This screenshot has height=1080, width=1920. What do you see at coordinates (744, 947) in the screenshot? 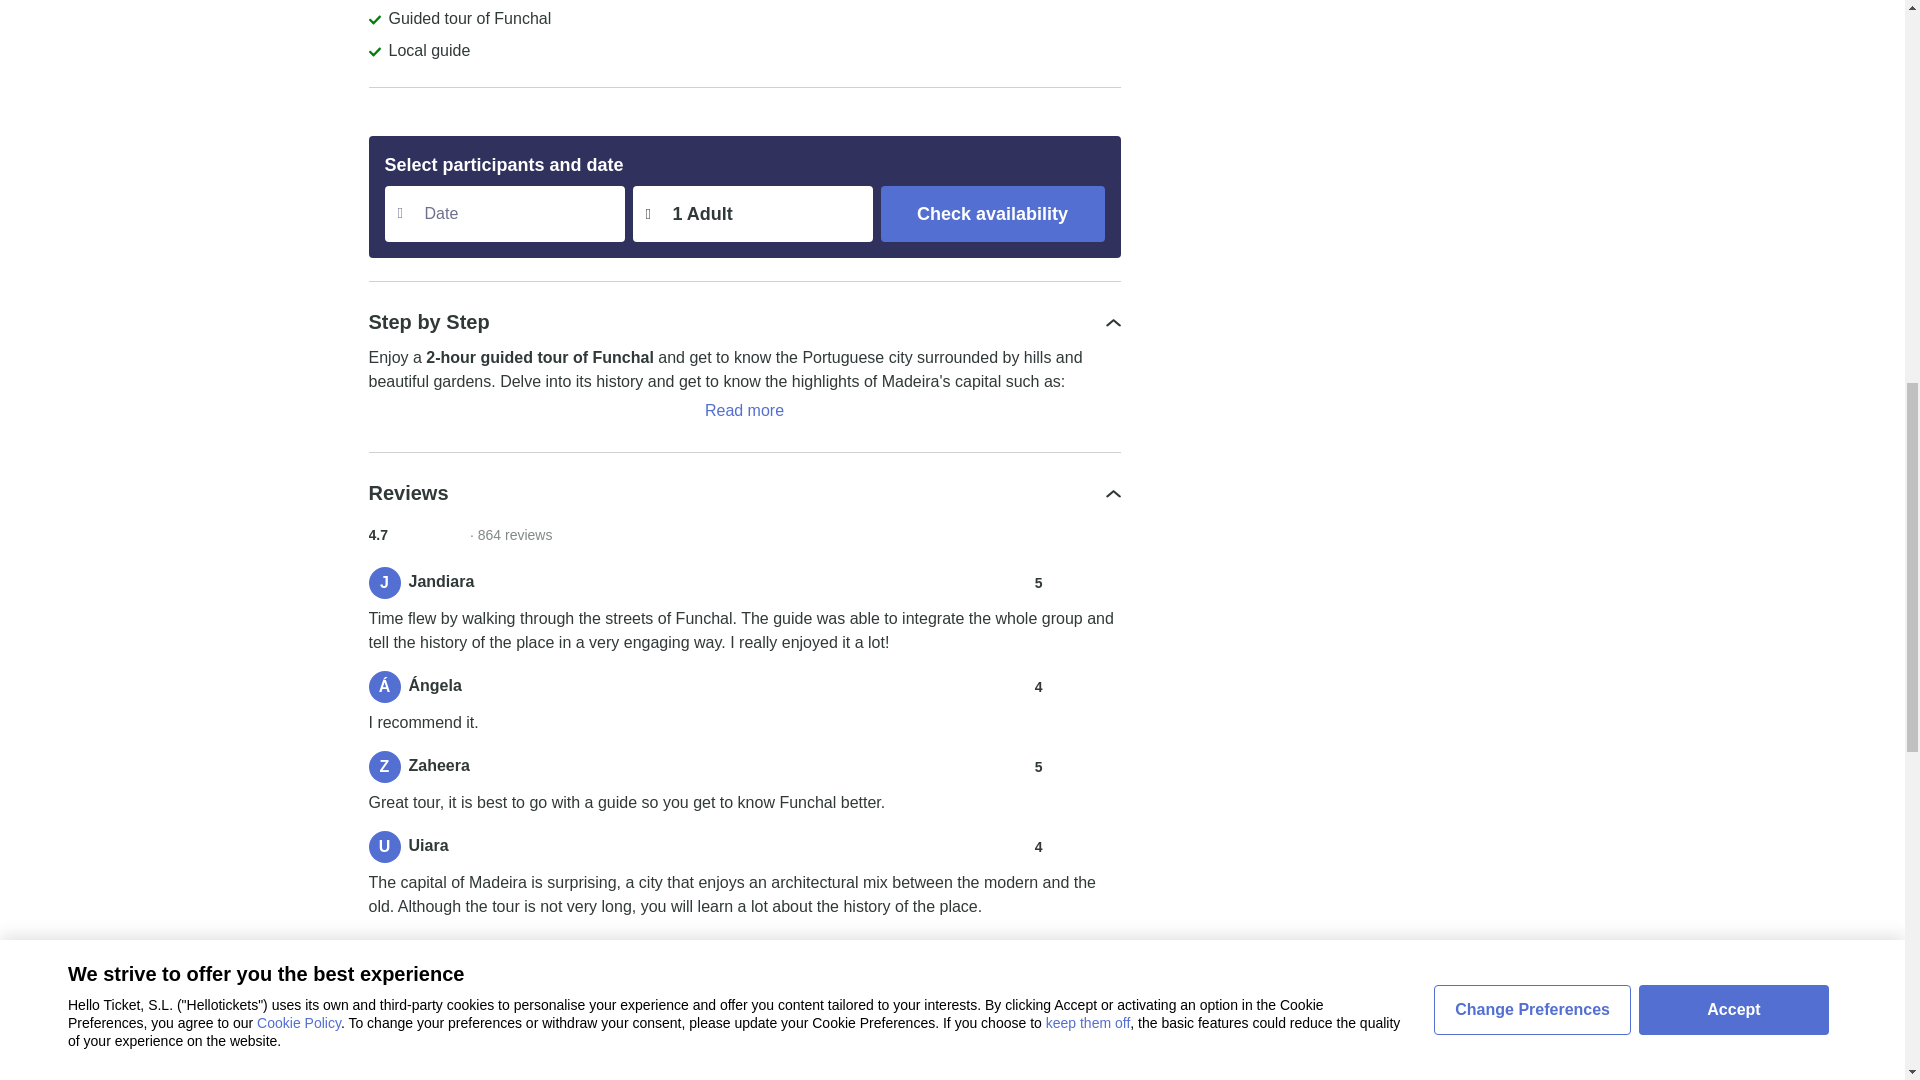
I see `See more` at bounding box center [744, 947].